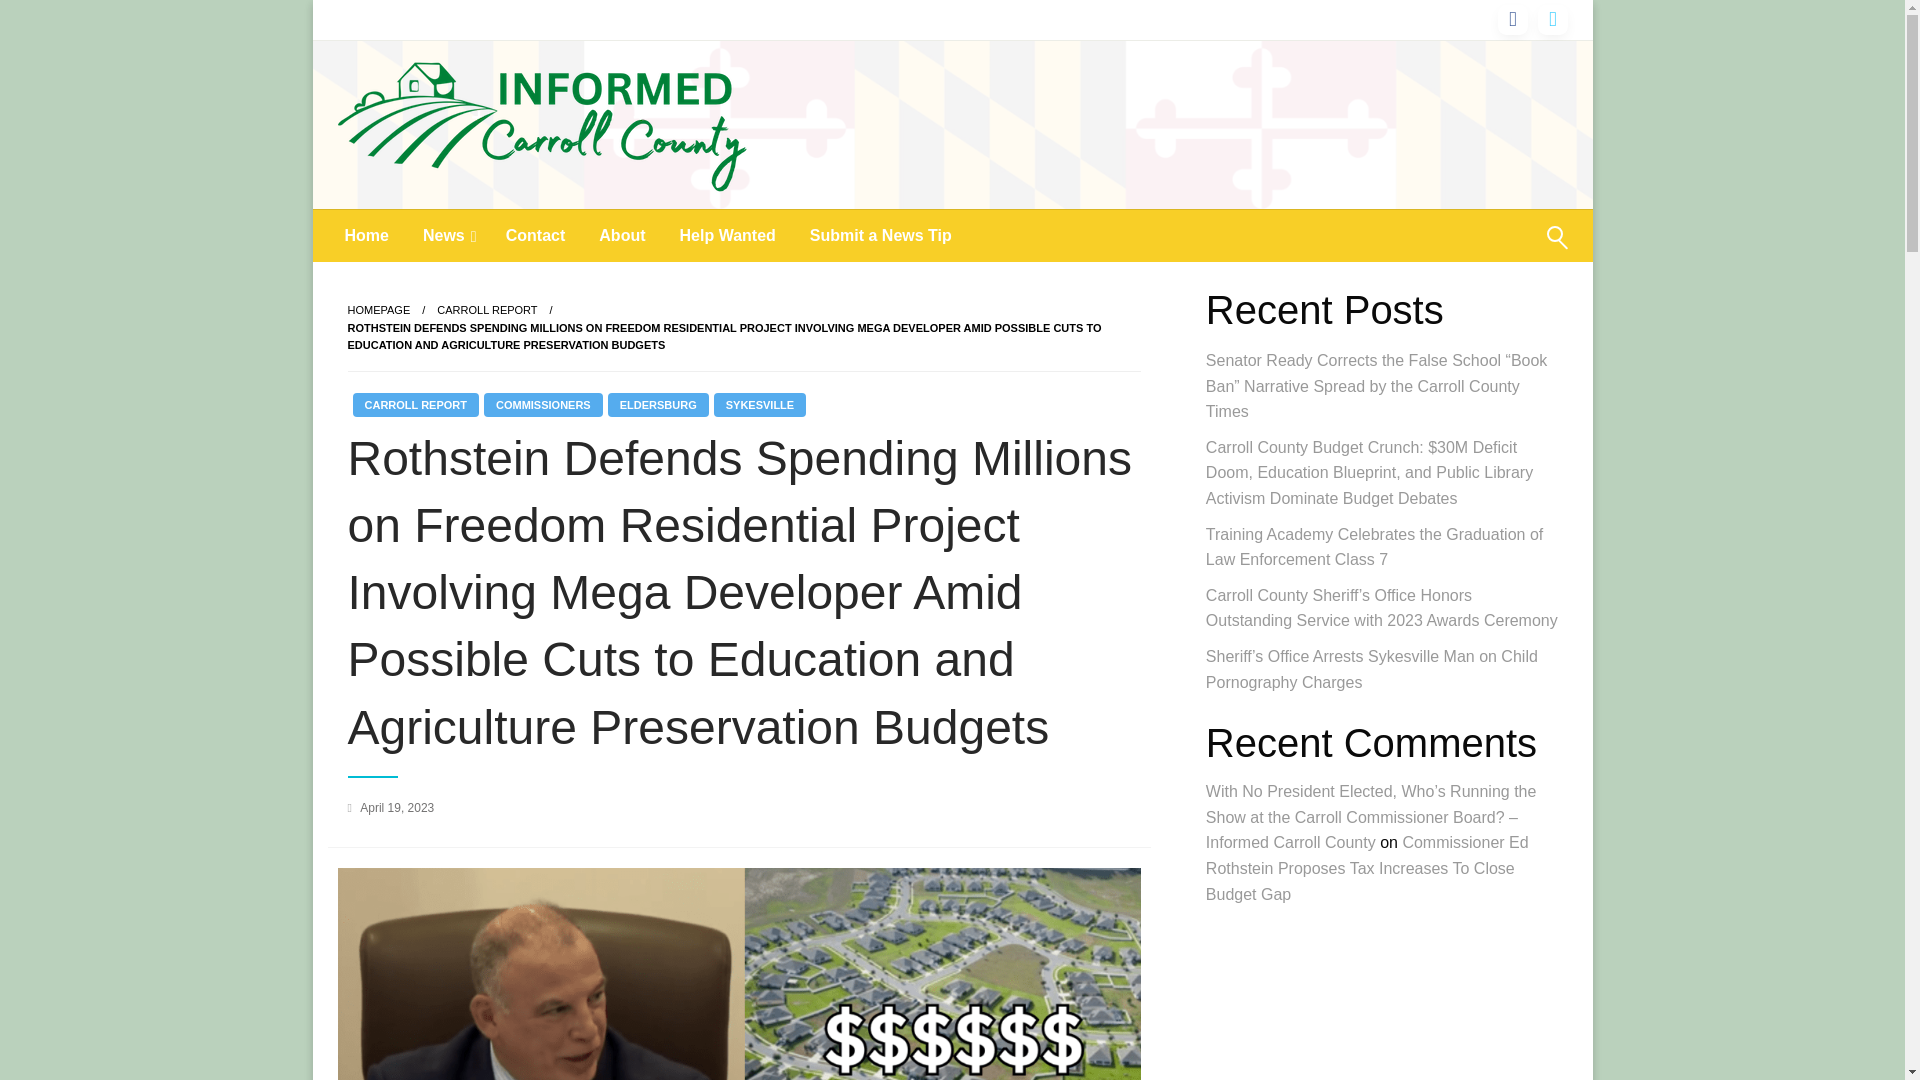  I want to click on About, so click(622, 236).